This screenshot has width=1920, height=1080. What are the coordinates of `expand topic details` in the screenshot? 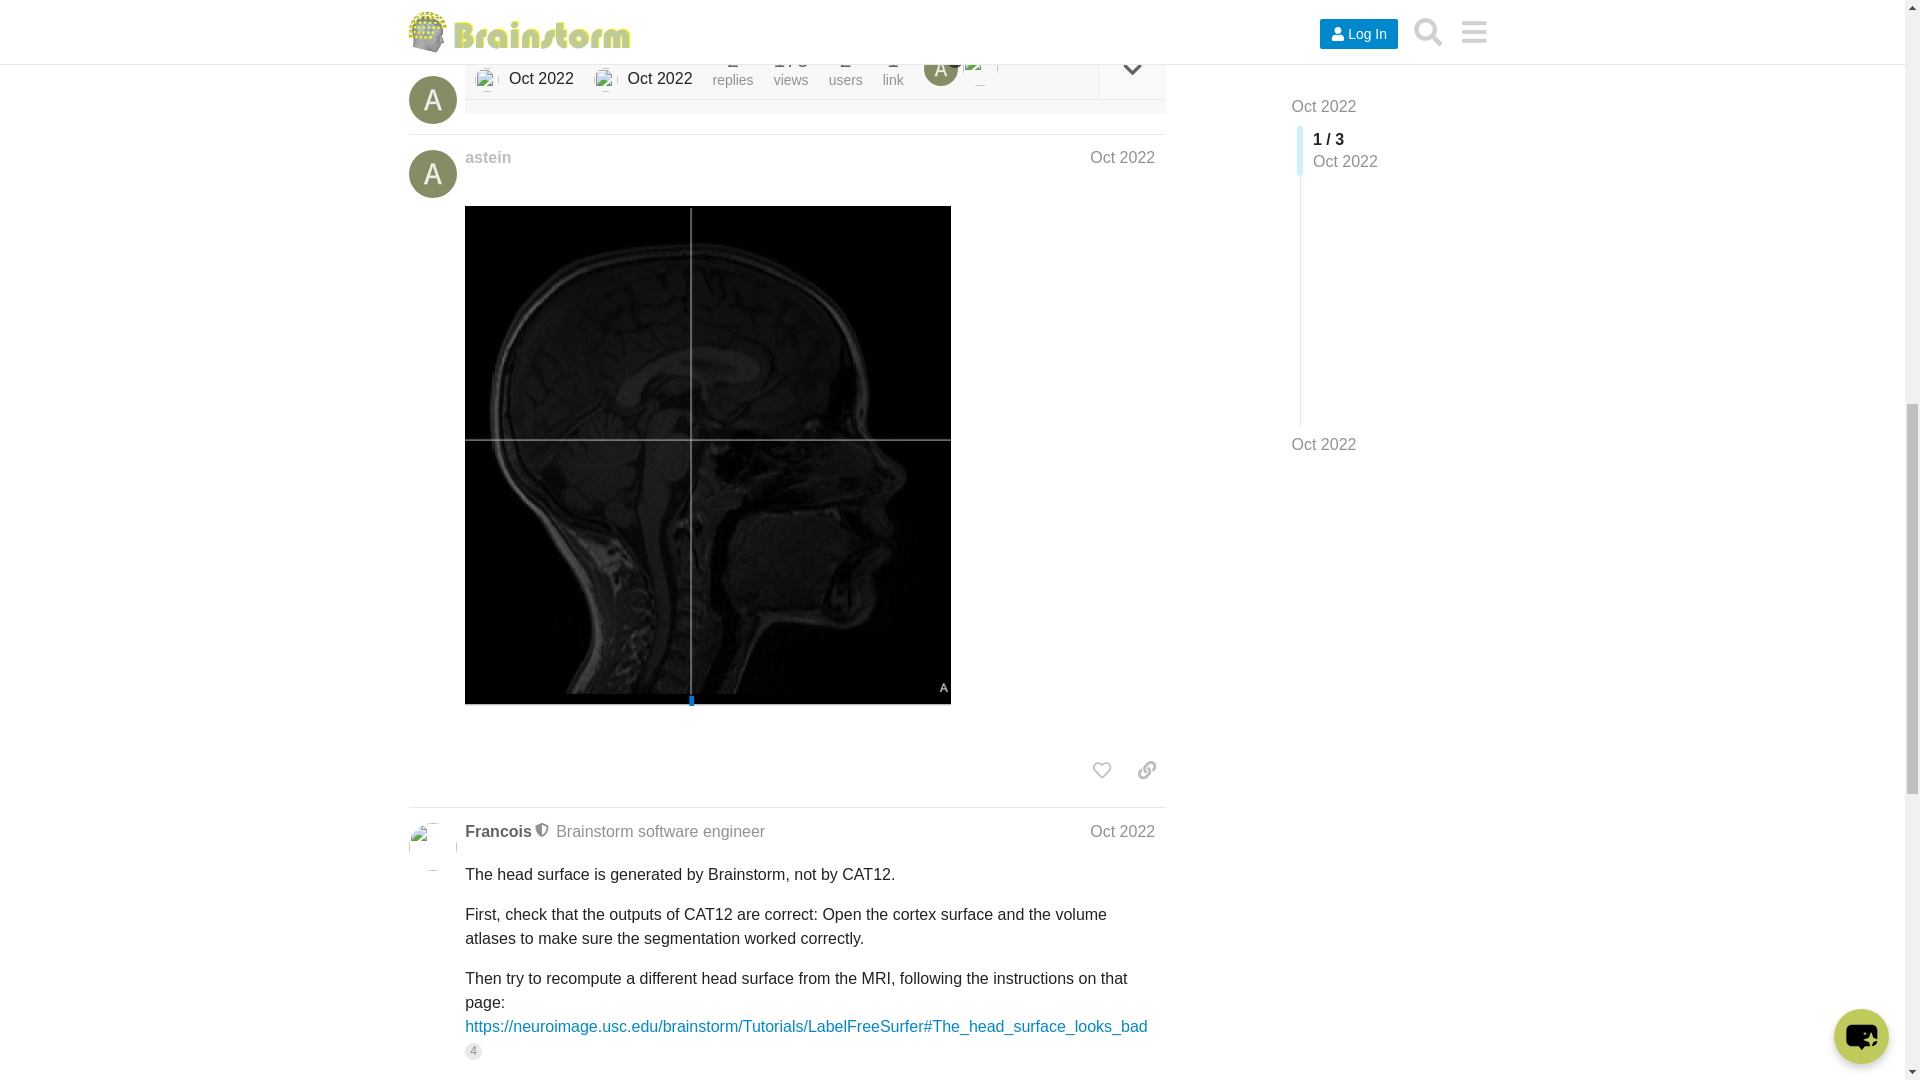 It's located at (1132, 69).